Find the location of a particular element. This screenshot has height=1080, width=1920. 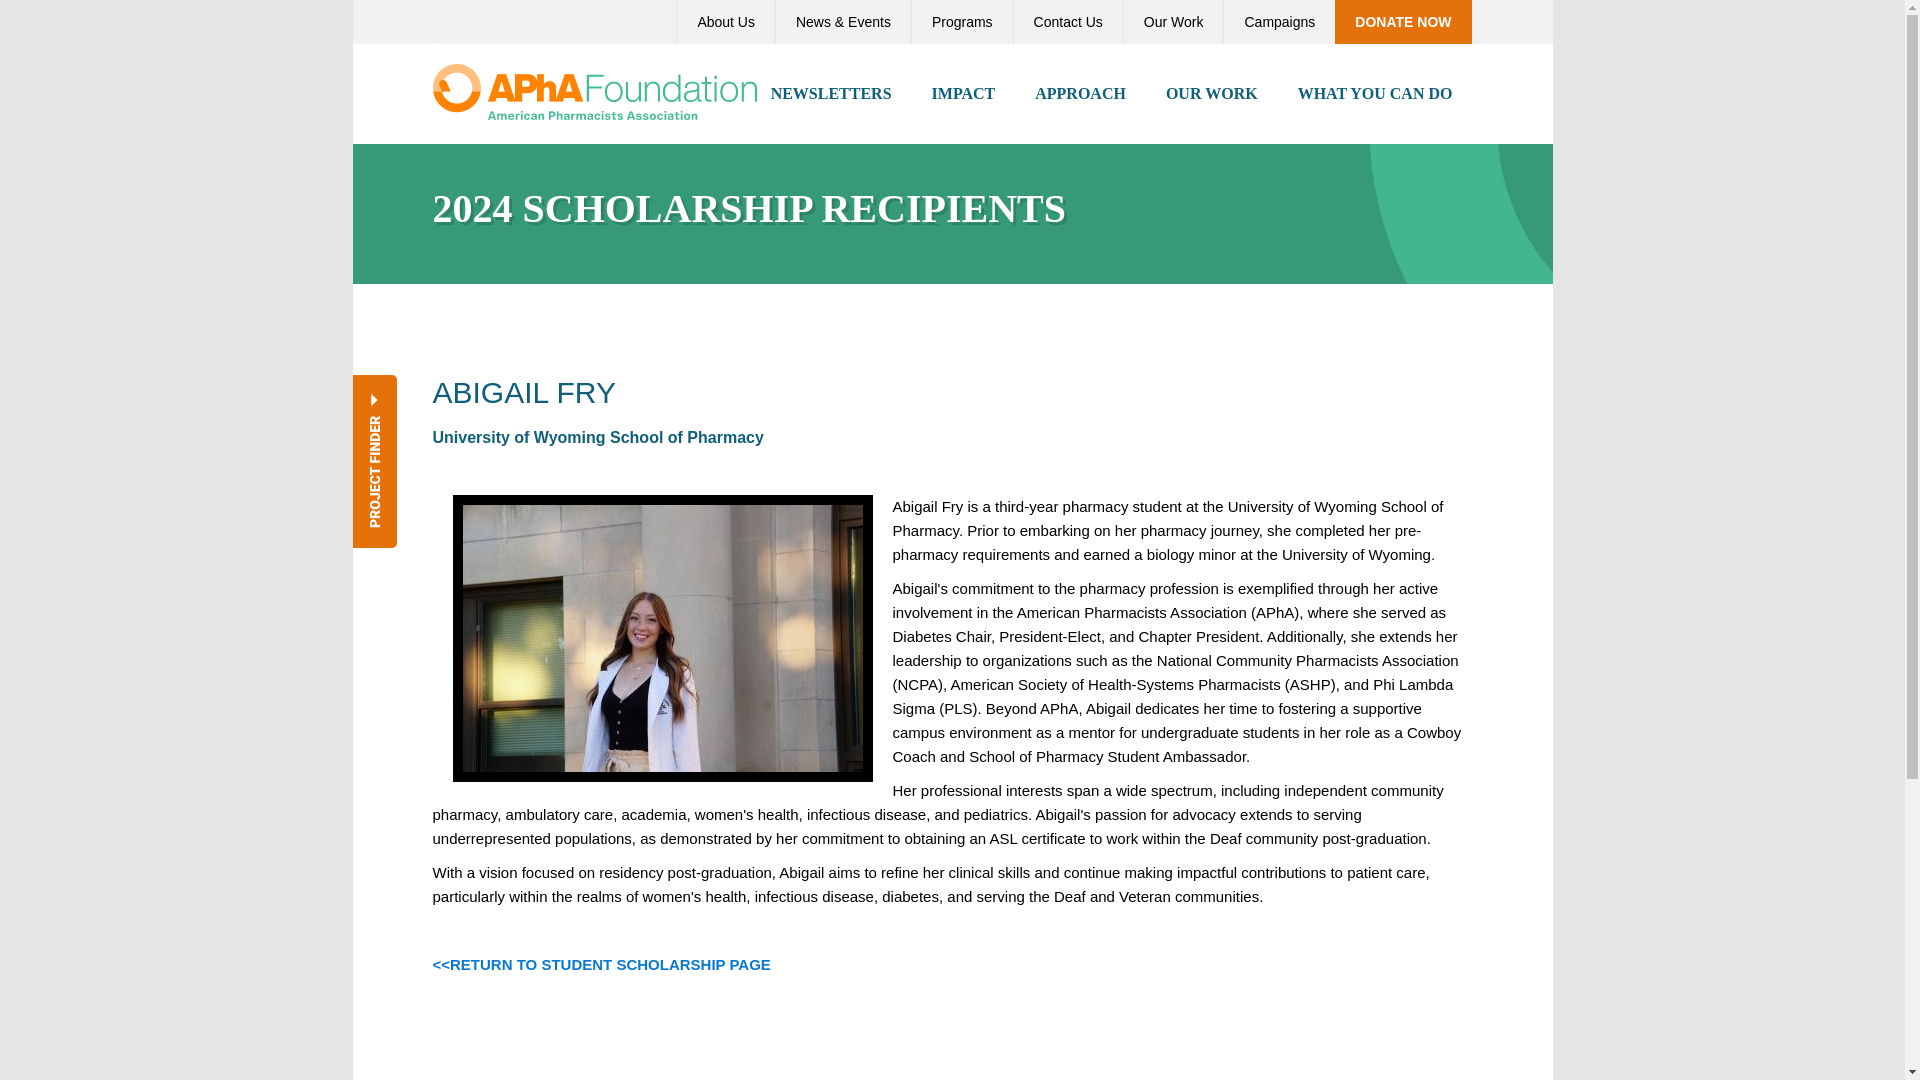

OUR WORK is located at coordinates (1212, 94).